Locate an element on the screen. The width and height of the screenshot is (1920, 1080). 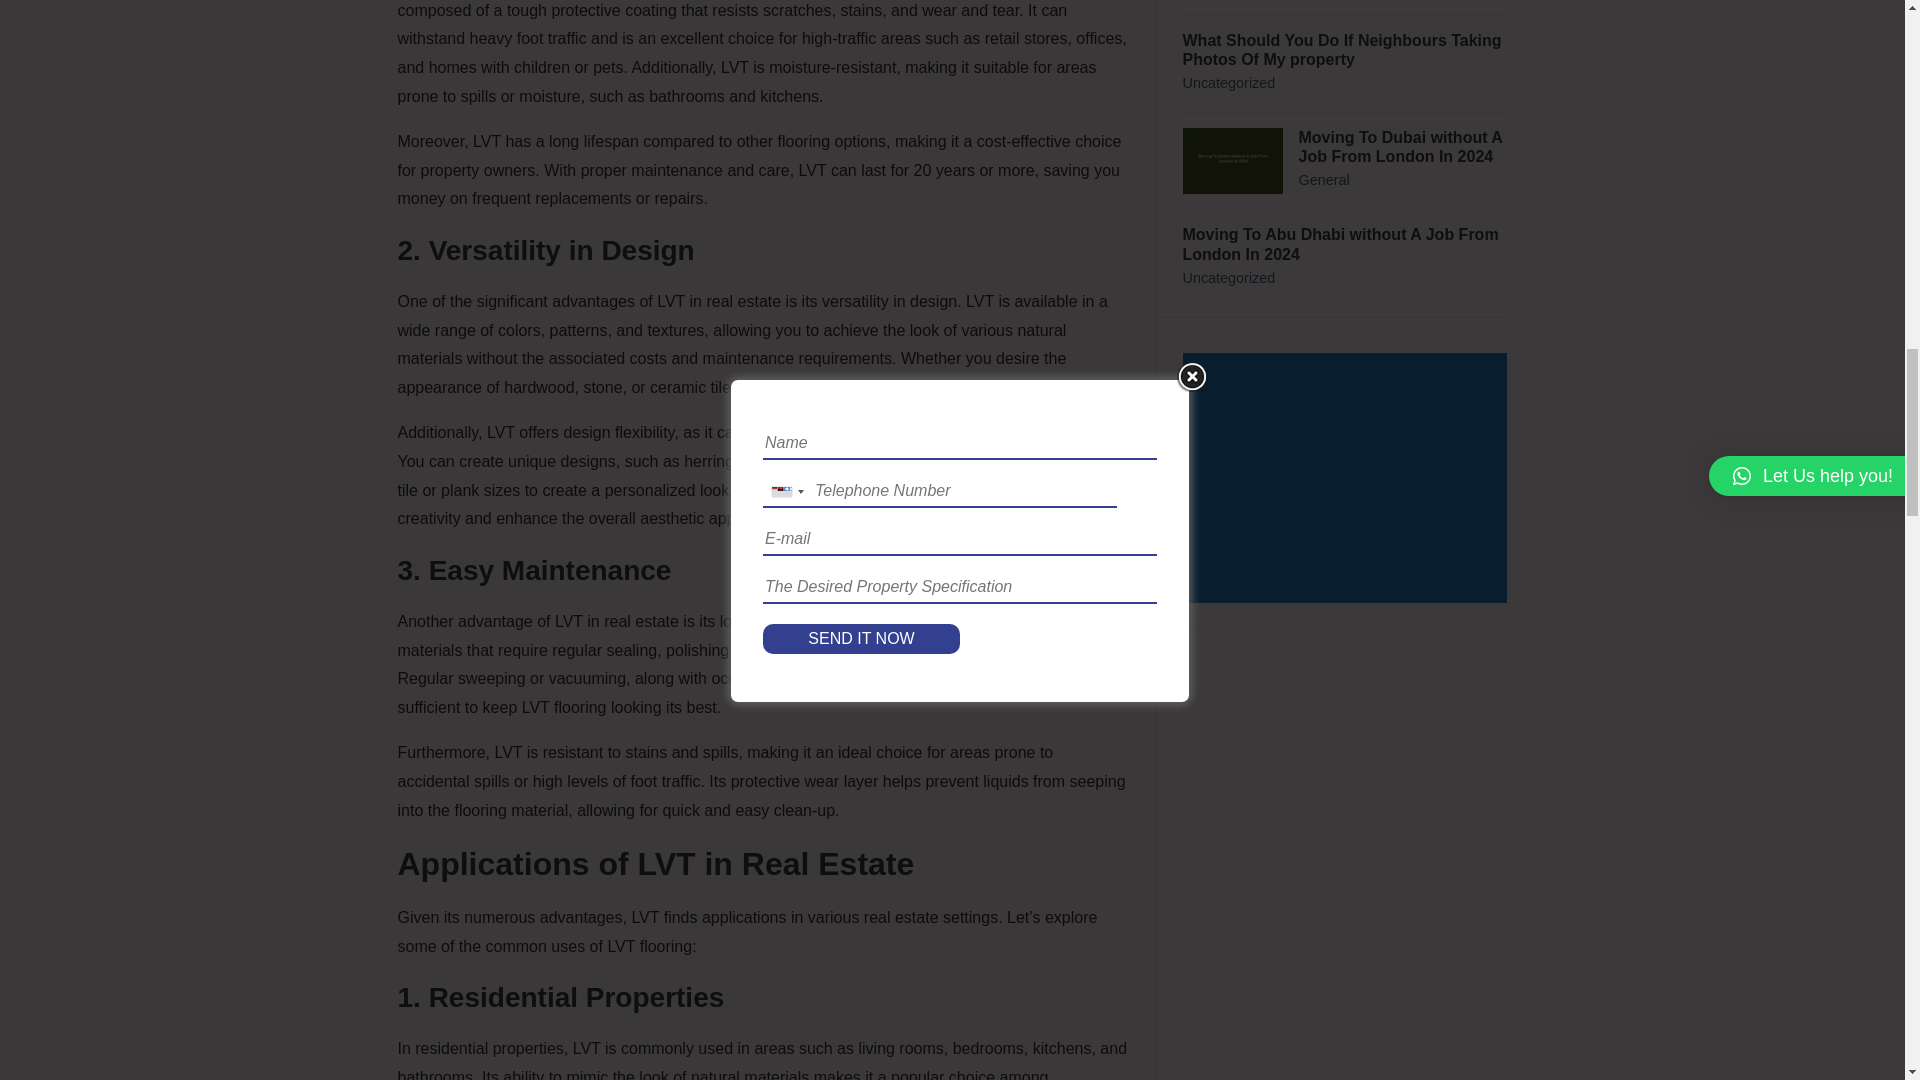
Advertisement is located at coordinates (1348, 480).